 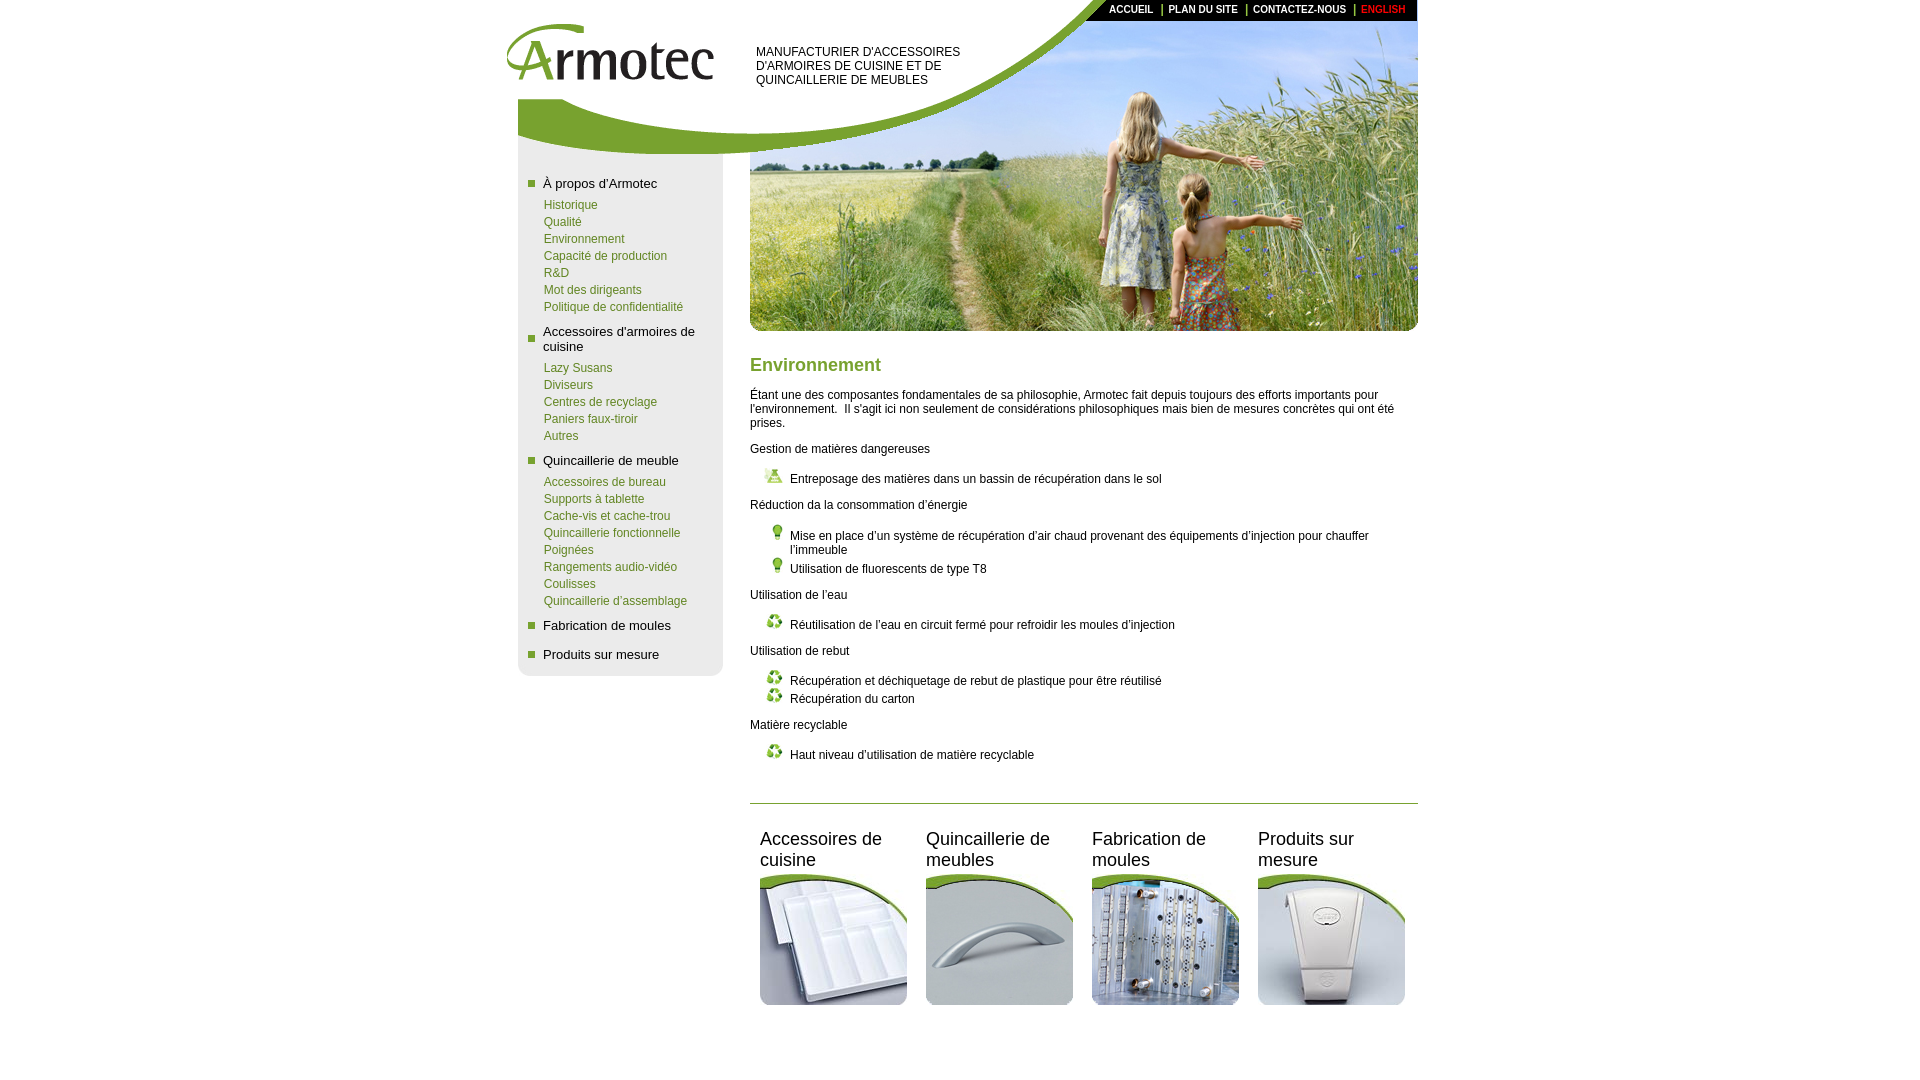 I want to click on Quincaillerie de meubles, so click(x=988, y=850).